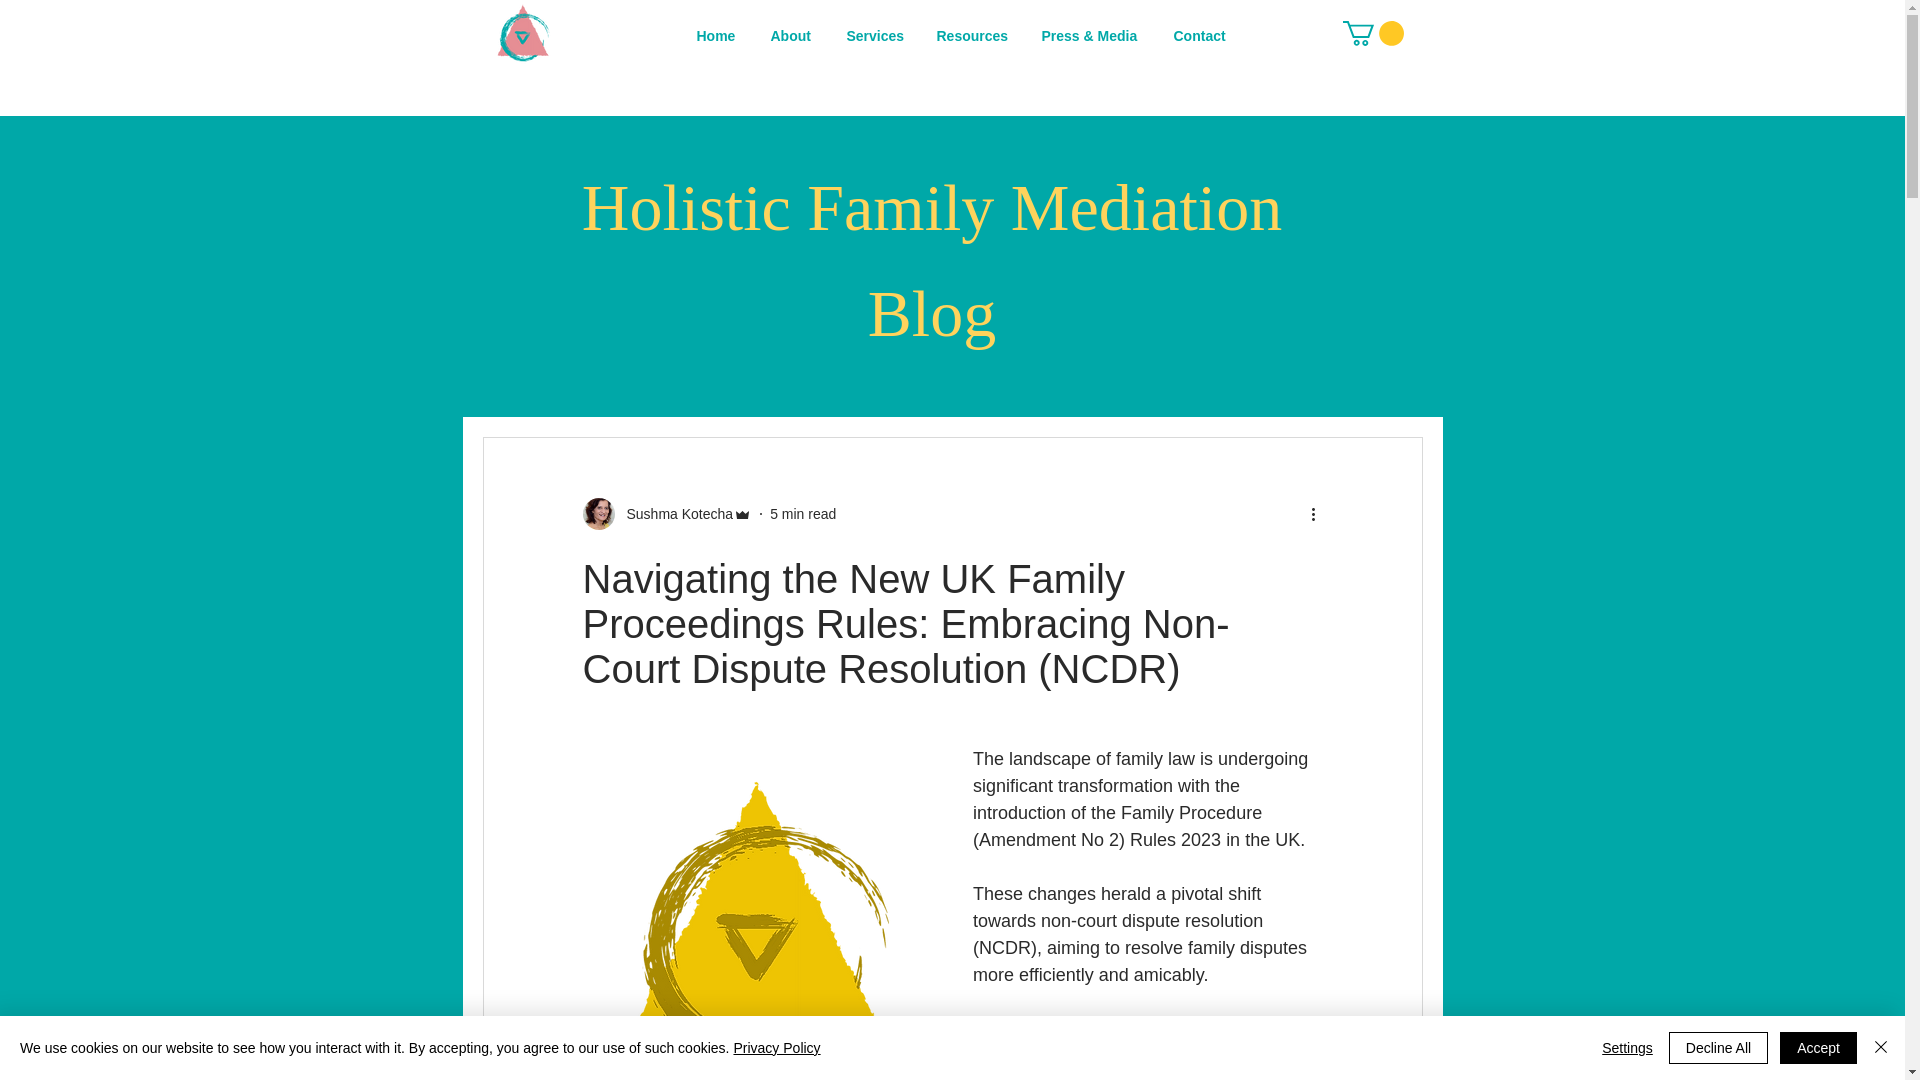  I want to click on 5 min read, so click(802, 514).